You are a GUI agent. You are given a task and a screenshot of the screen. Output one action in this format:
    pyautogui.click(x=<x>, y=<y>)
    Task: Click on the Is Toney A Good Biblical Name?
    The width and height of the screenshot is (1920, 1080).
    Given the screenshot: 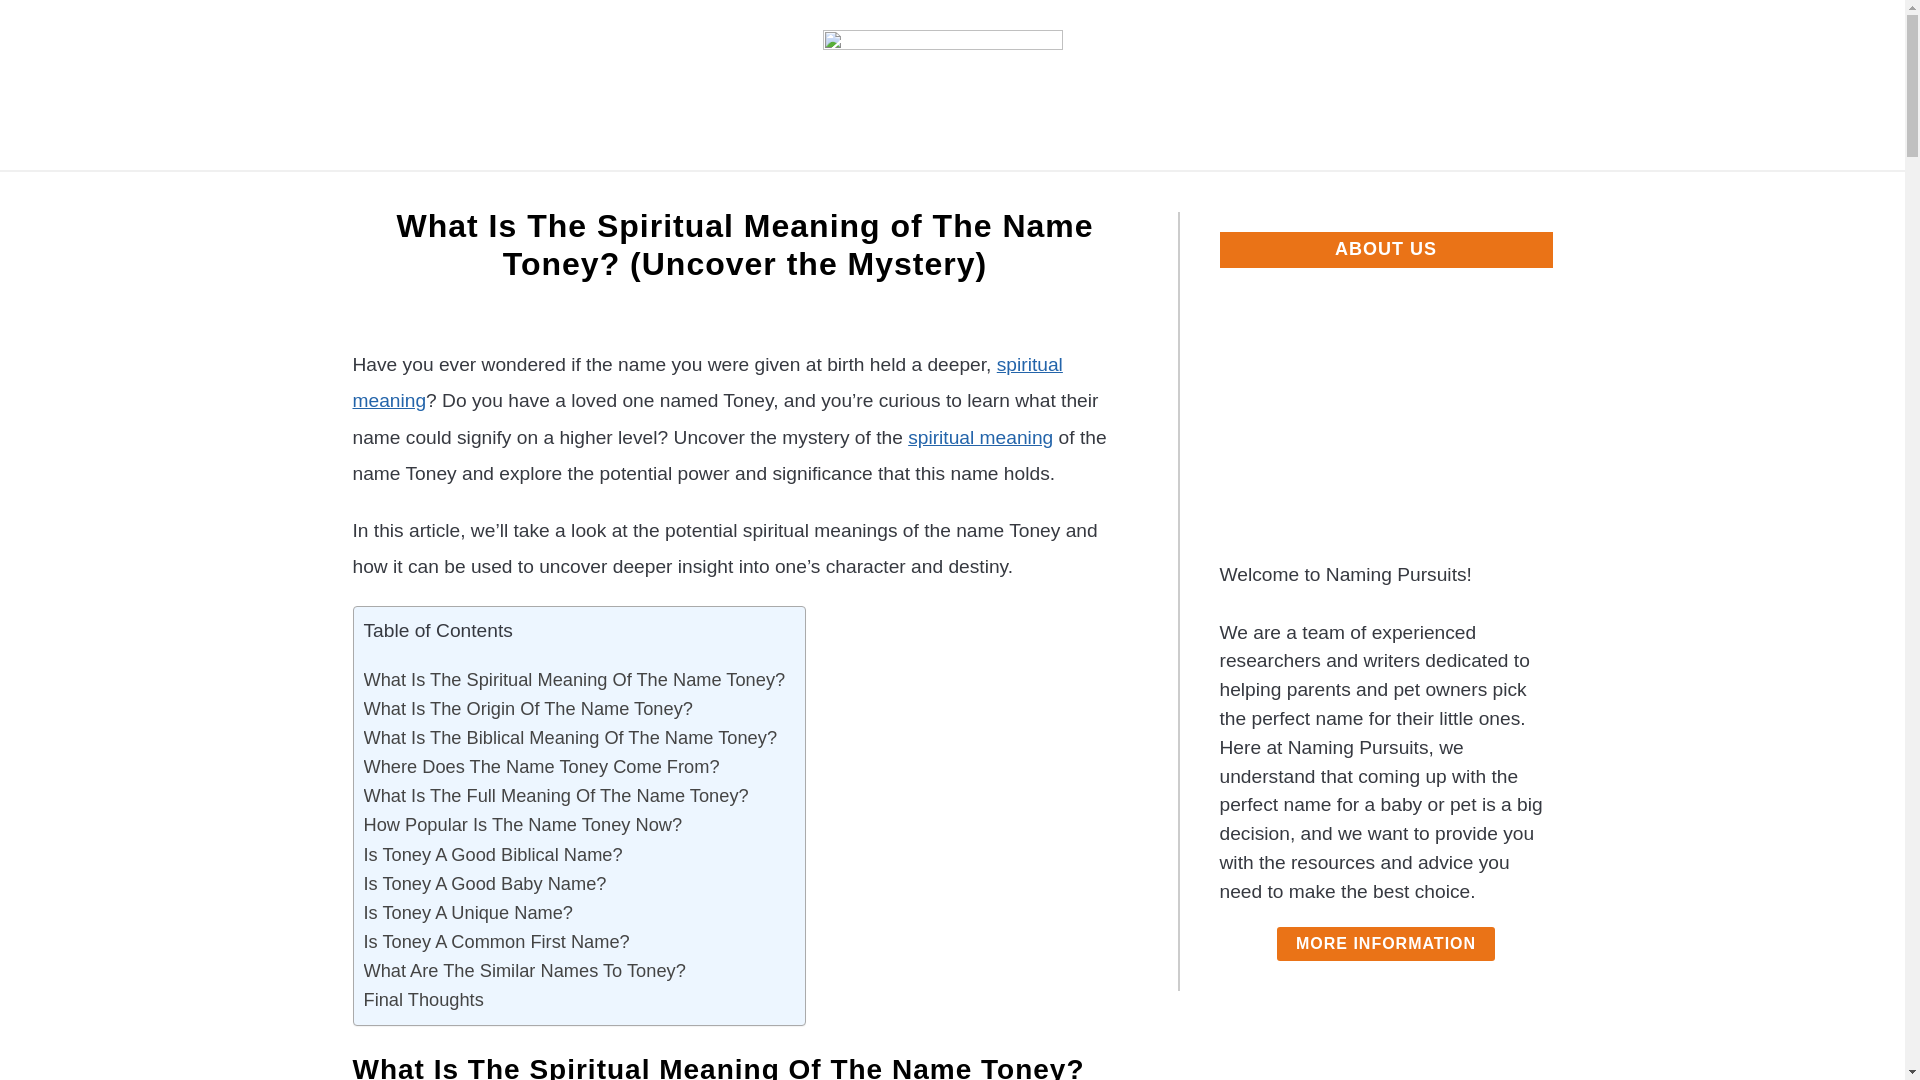 What is the action you would take?
    pyautogui.click(x=493, y=854)
    